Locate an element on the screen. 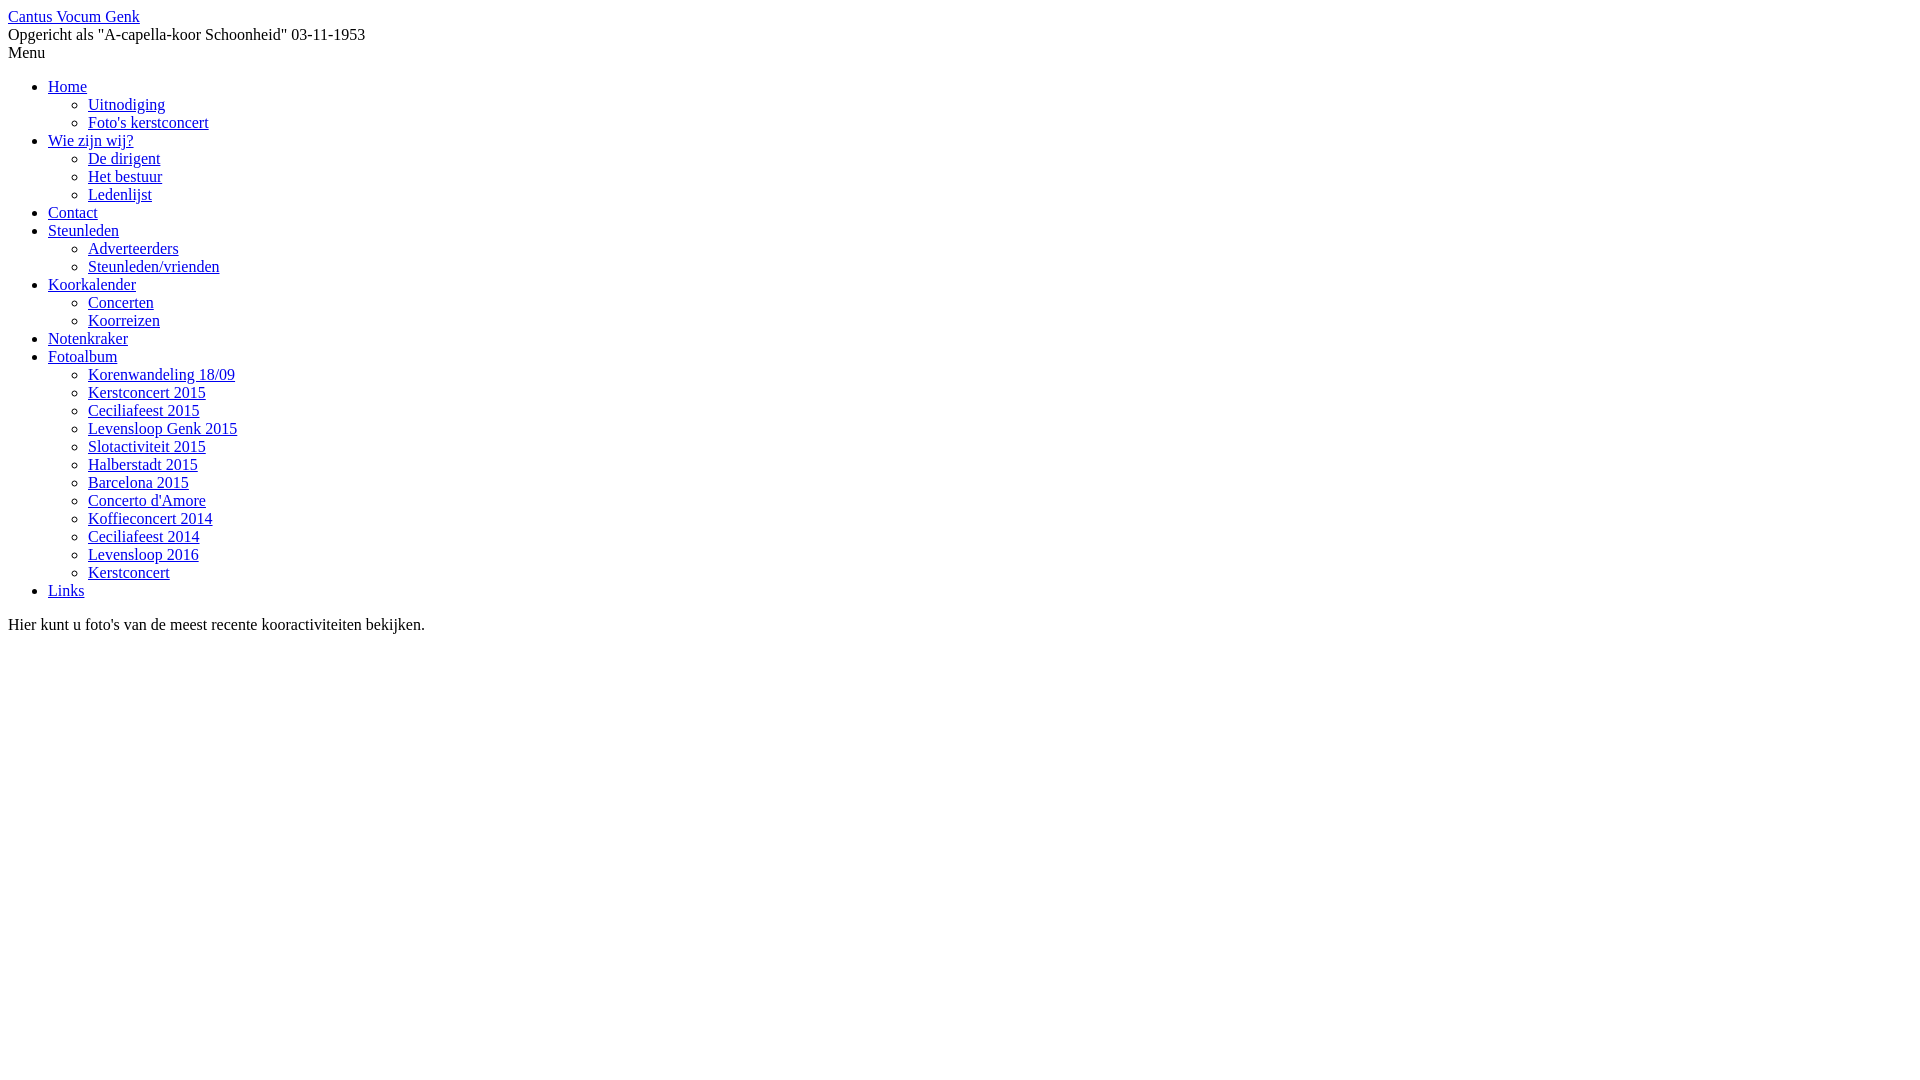 This screenshot has height=1080, width=1920. Foto's kerstconcert is located at coordinates (148, 122).